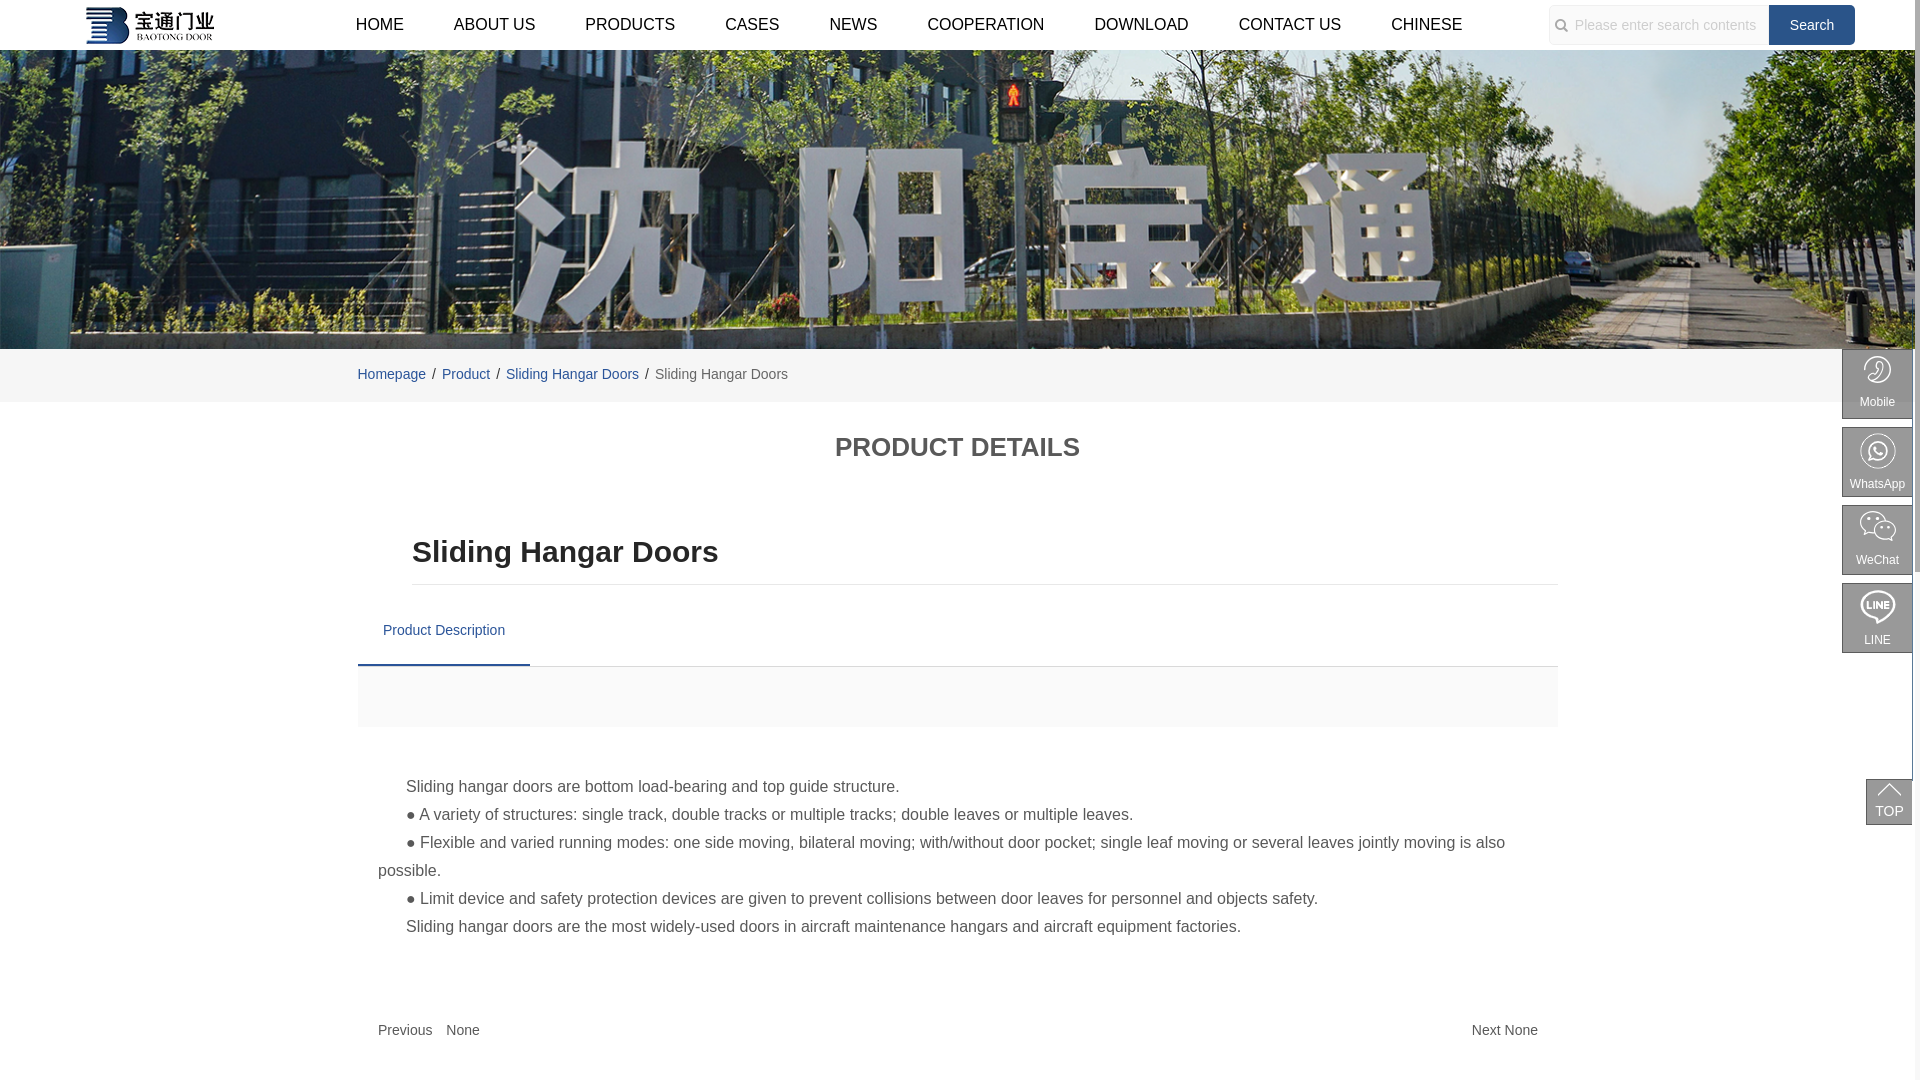  What do you see at coordinates (379, 24) in the screenshot?
I see `HOME` at bounding box center [379, 24].